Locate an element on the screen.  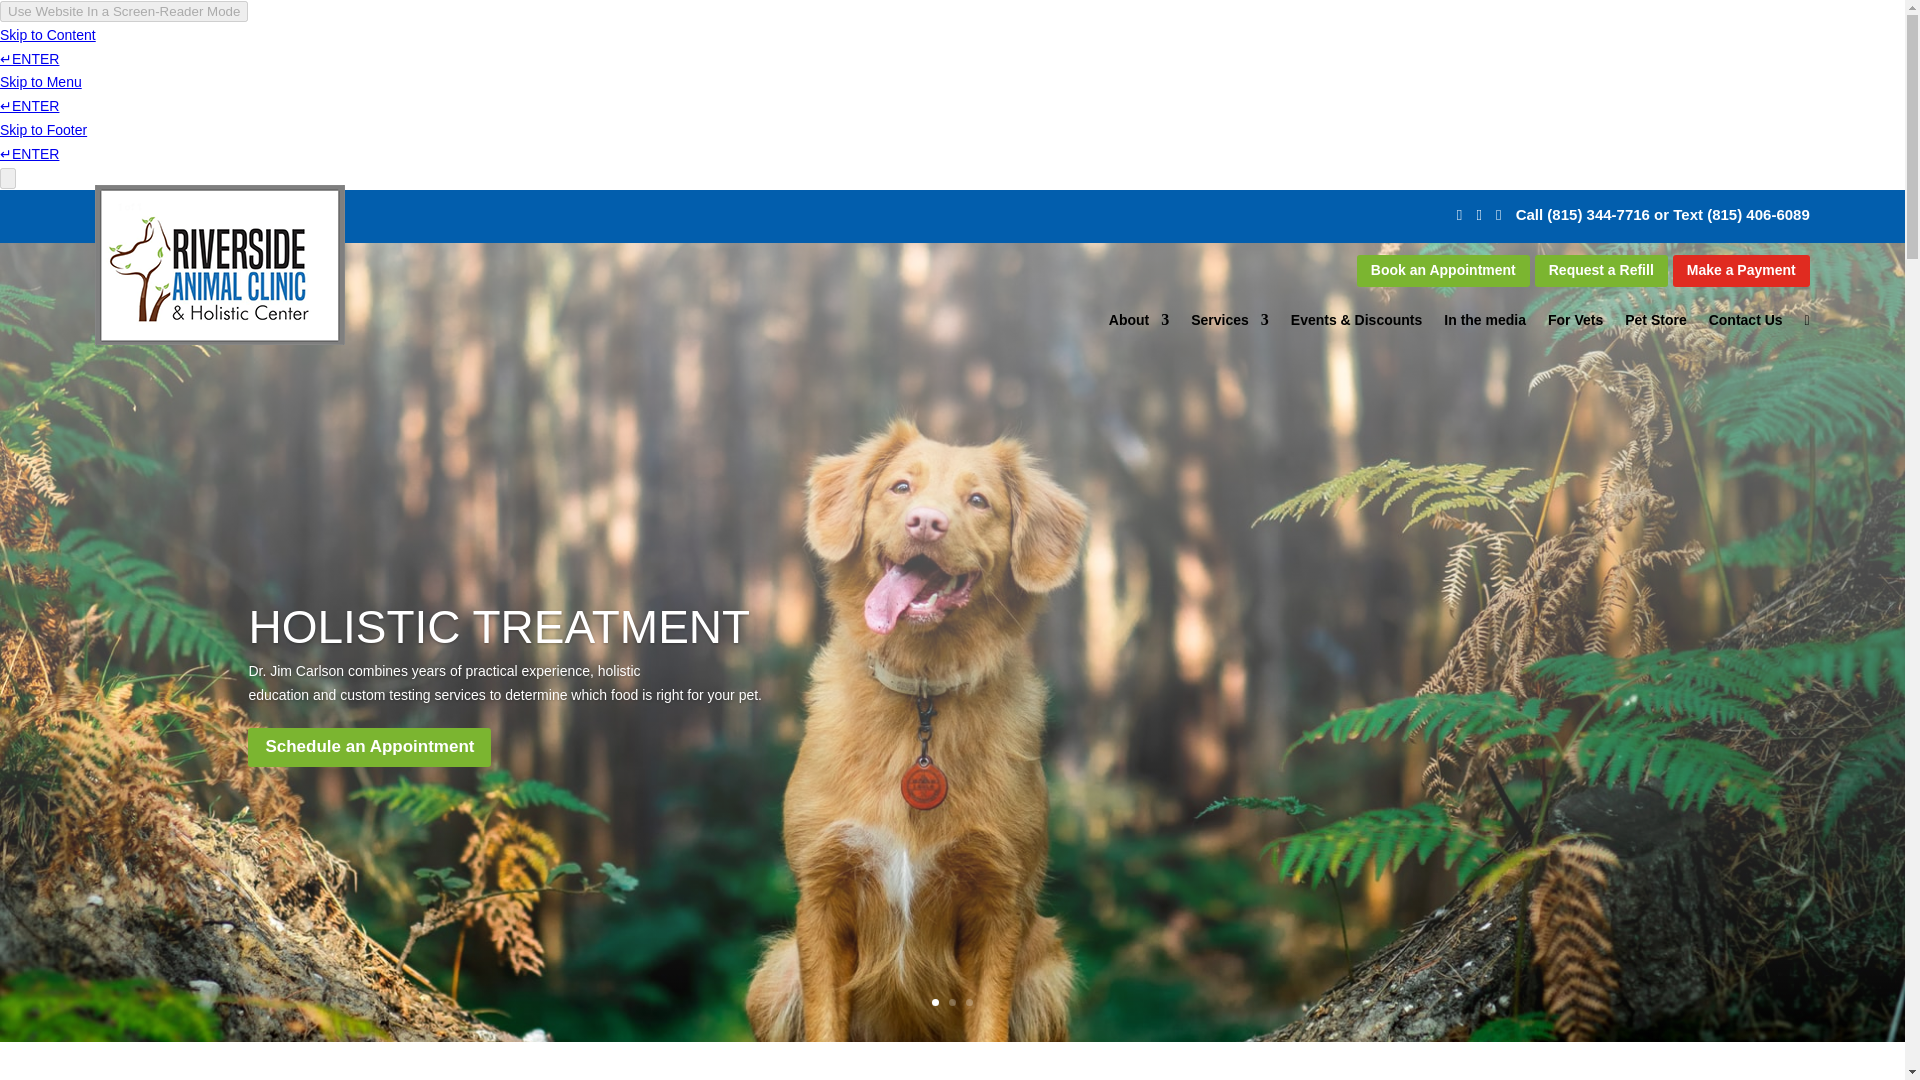
Pet Store is located at coordinates (1654, 324).